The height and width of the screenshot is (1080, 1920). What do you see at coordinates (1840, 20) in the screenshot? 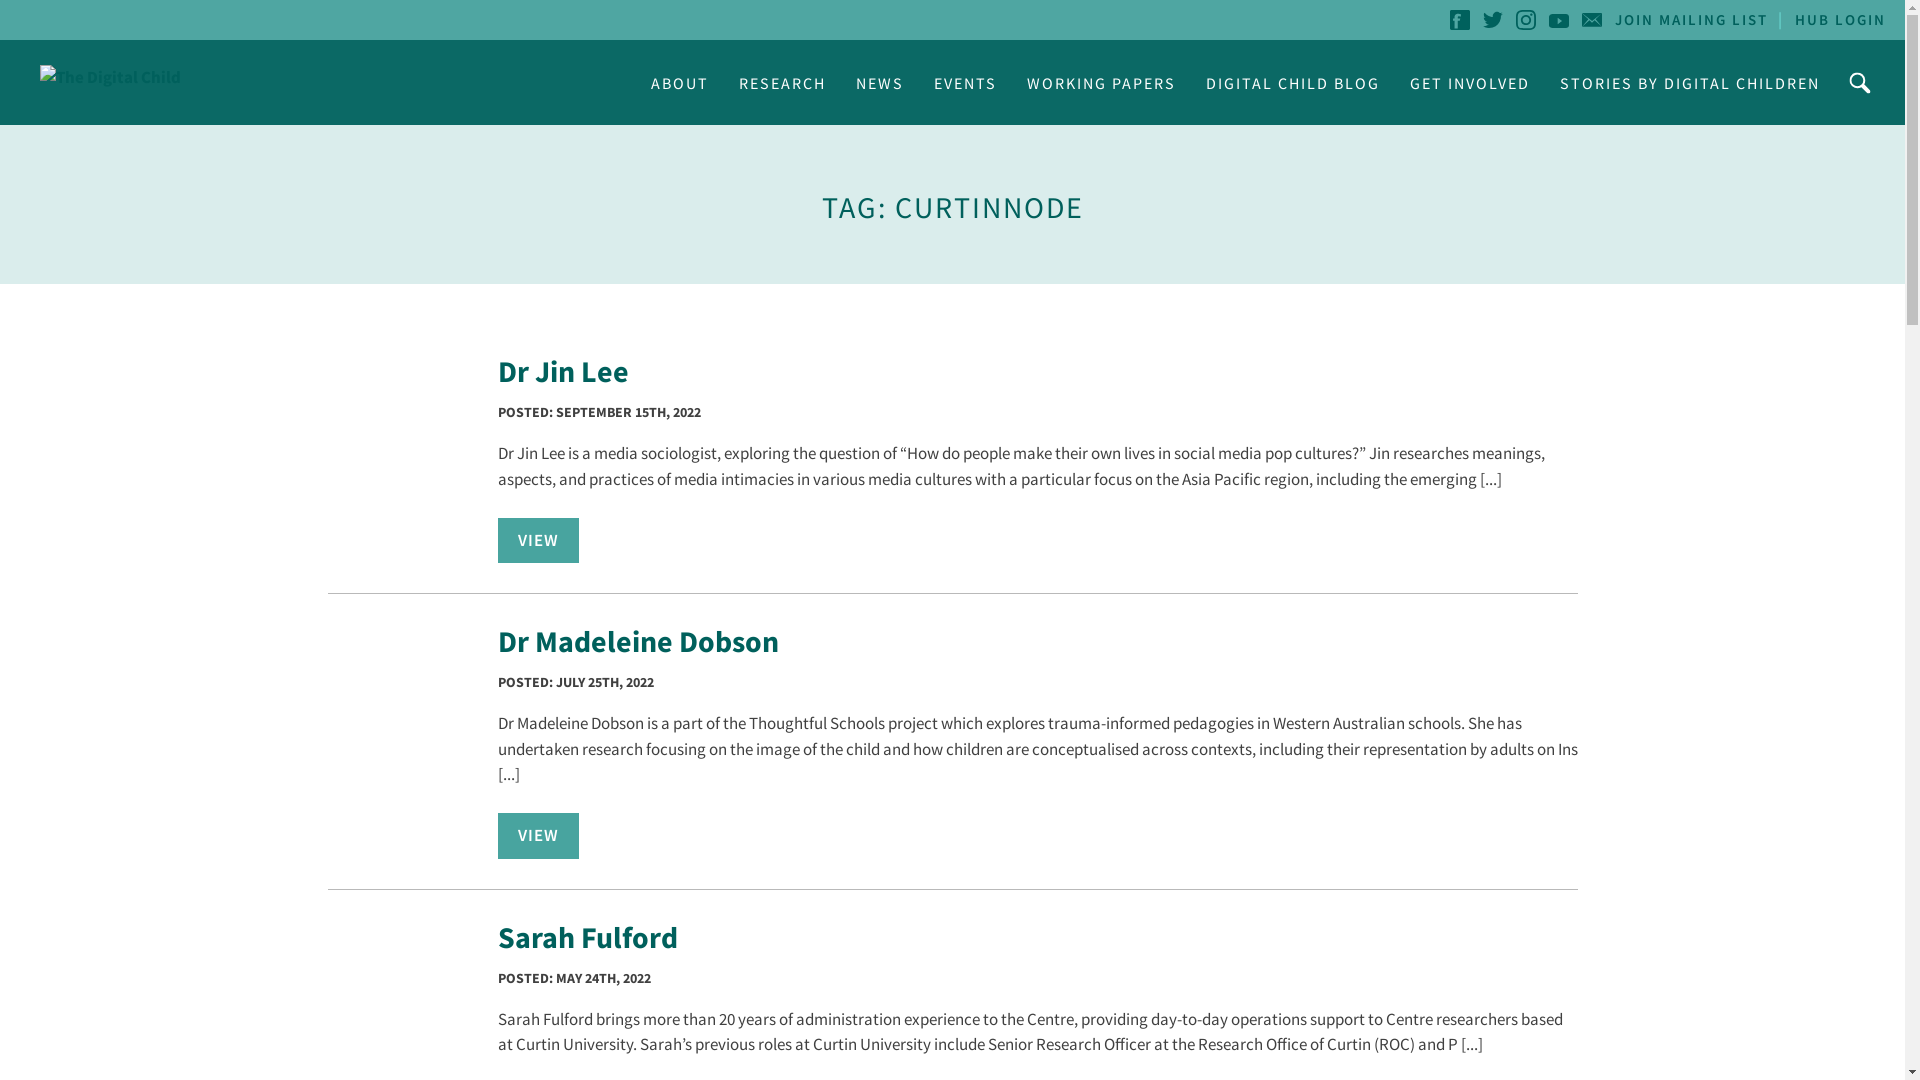
I see `HUB LOGIN` at bounding box center [1840, 20].